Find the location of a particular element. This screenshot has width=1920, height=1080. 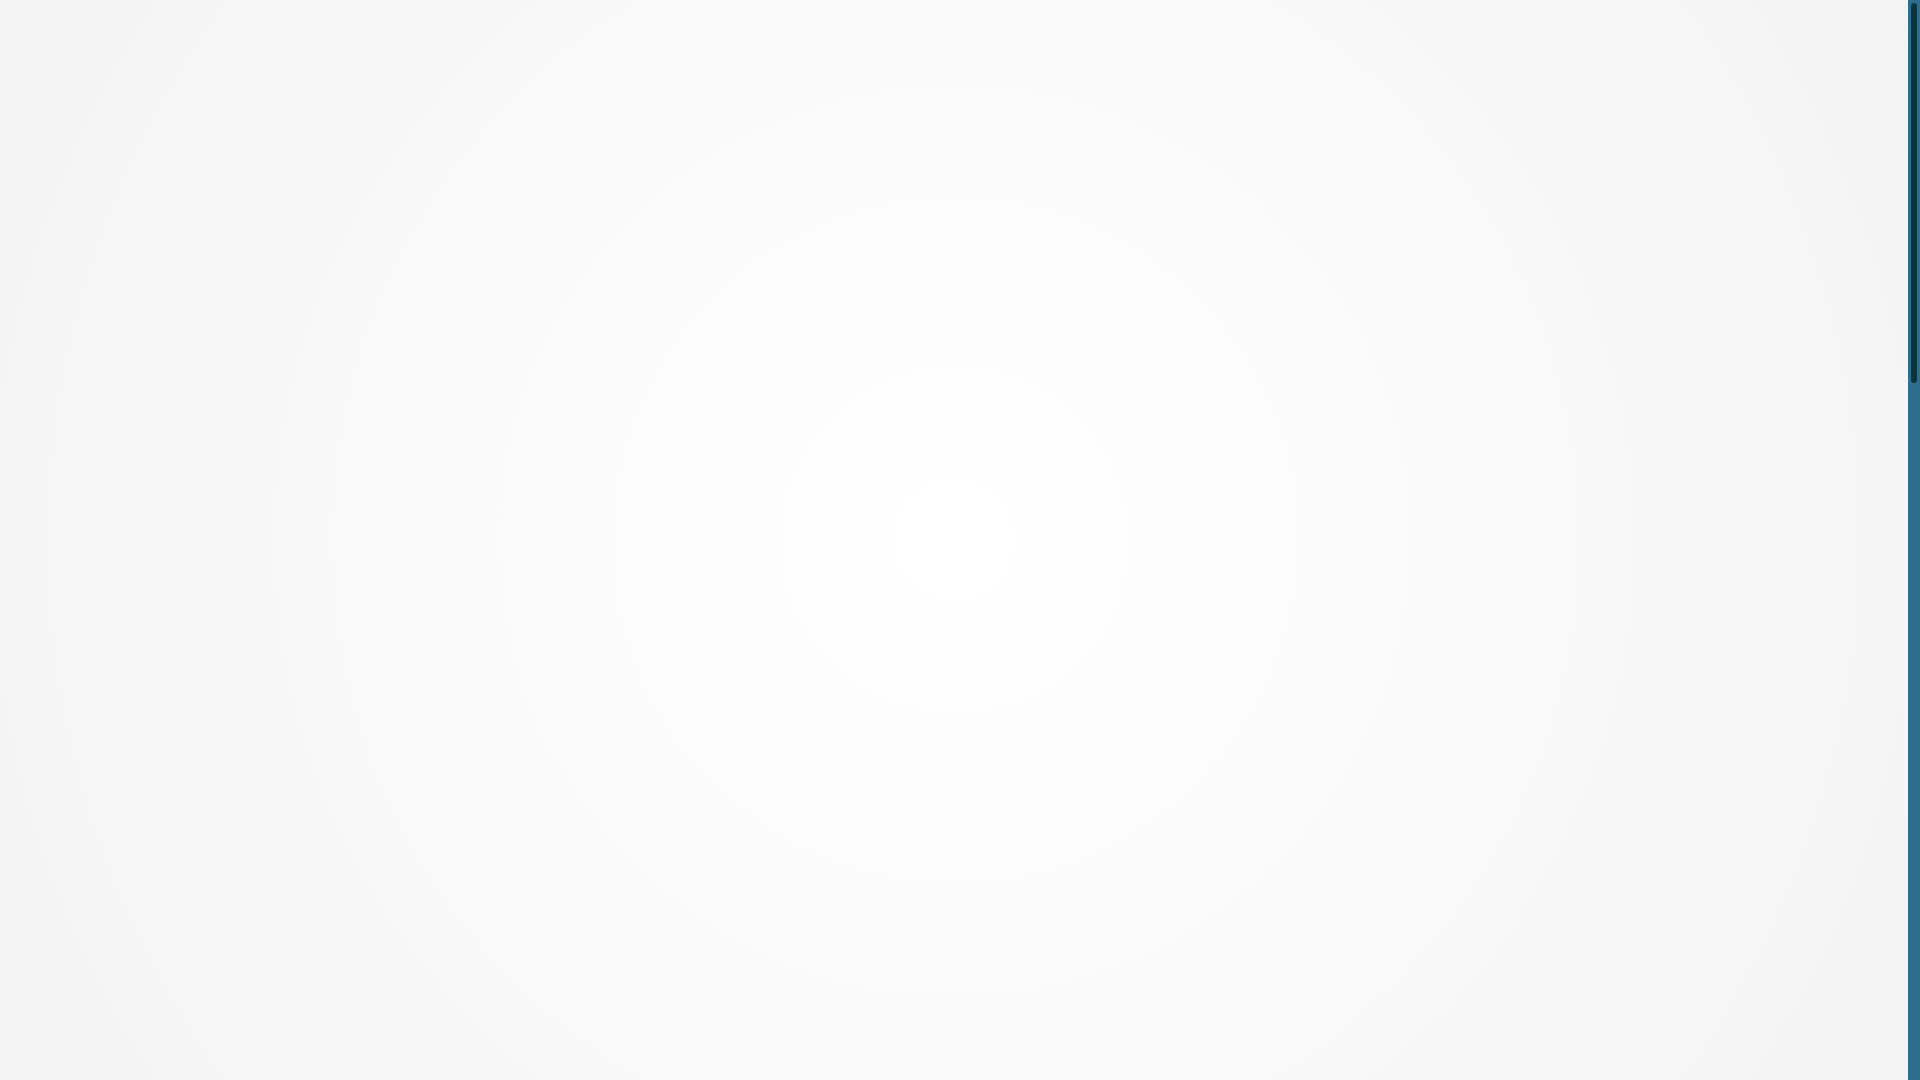

JOB SEEKERS is located at coordinates (1113, 94).